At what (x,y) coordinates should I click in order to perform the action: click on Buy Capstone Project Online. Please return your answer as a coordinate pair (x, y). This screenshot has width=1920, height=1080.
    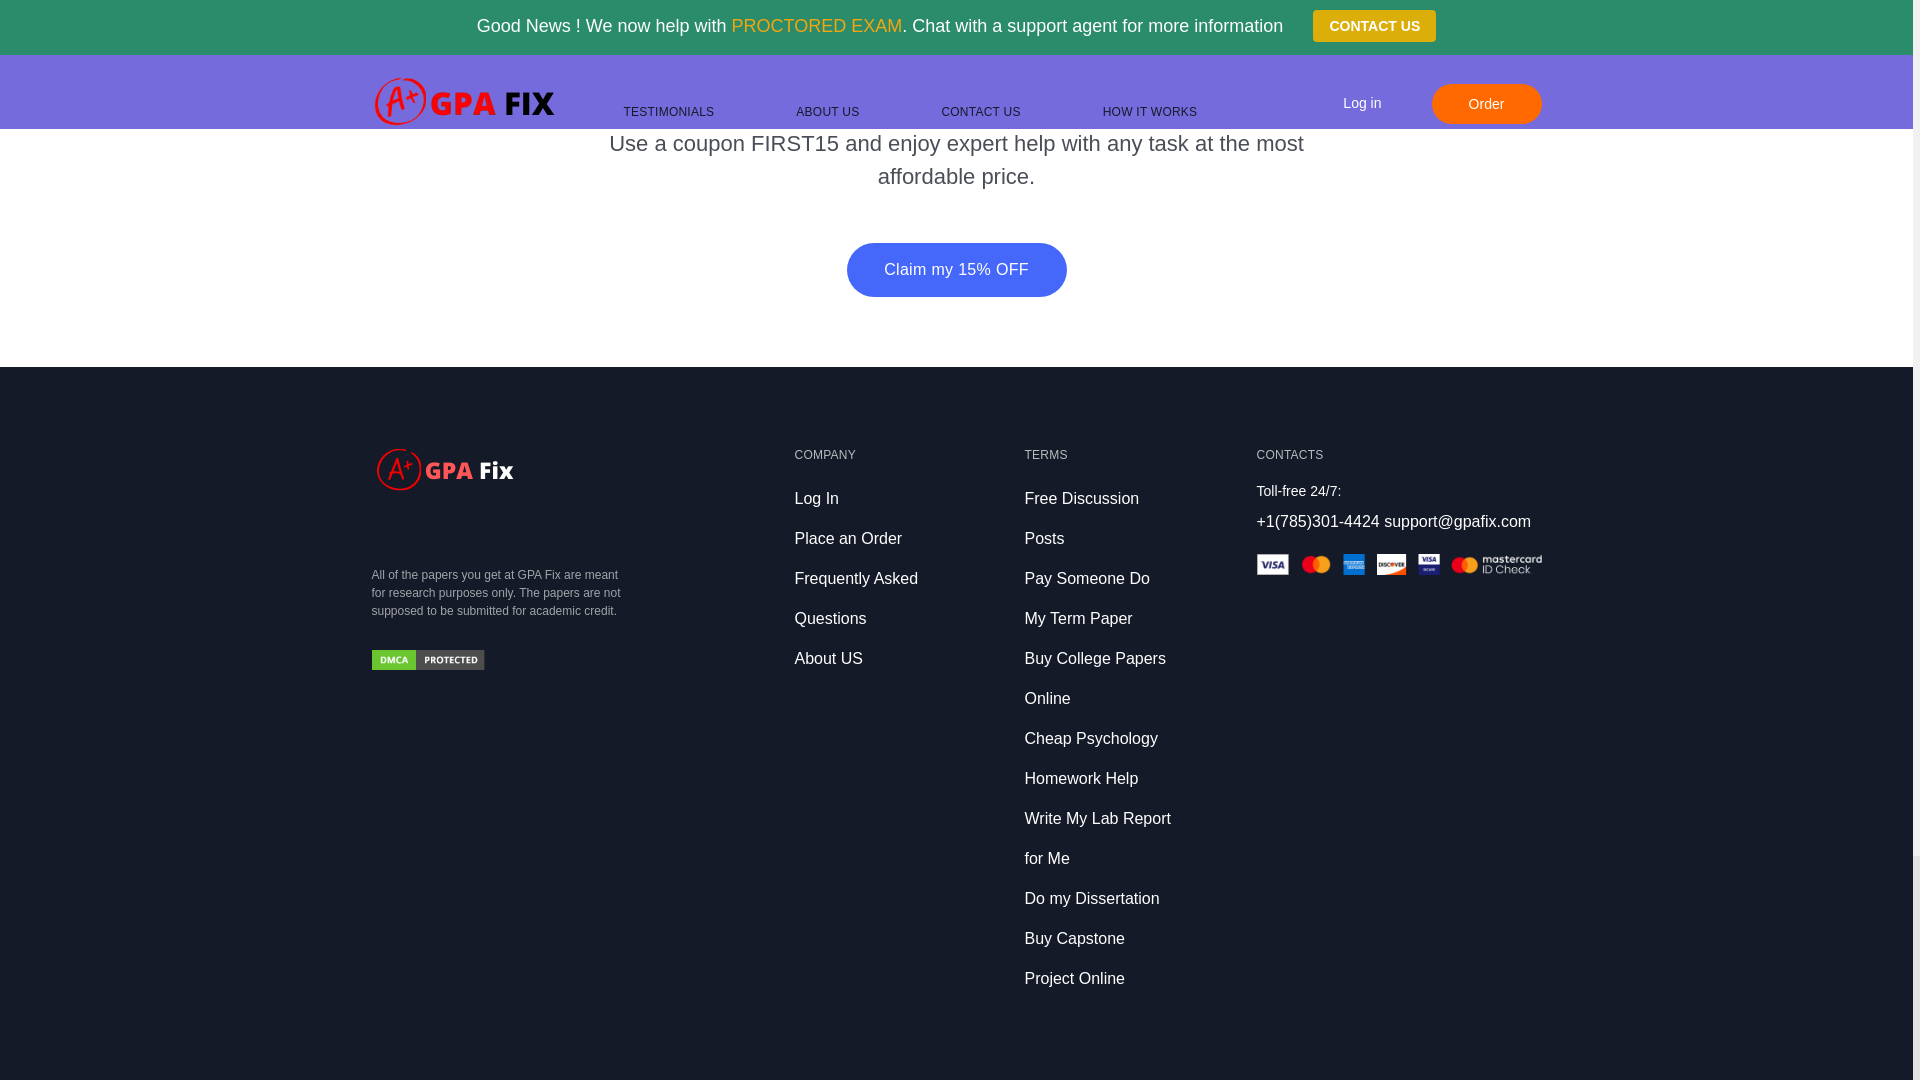
    Looking at the image, I should click on (1074, 958).